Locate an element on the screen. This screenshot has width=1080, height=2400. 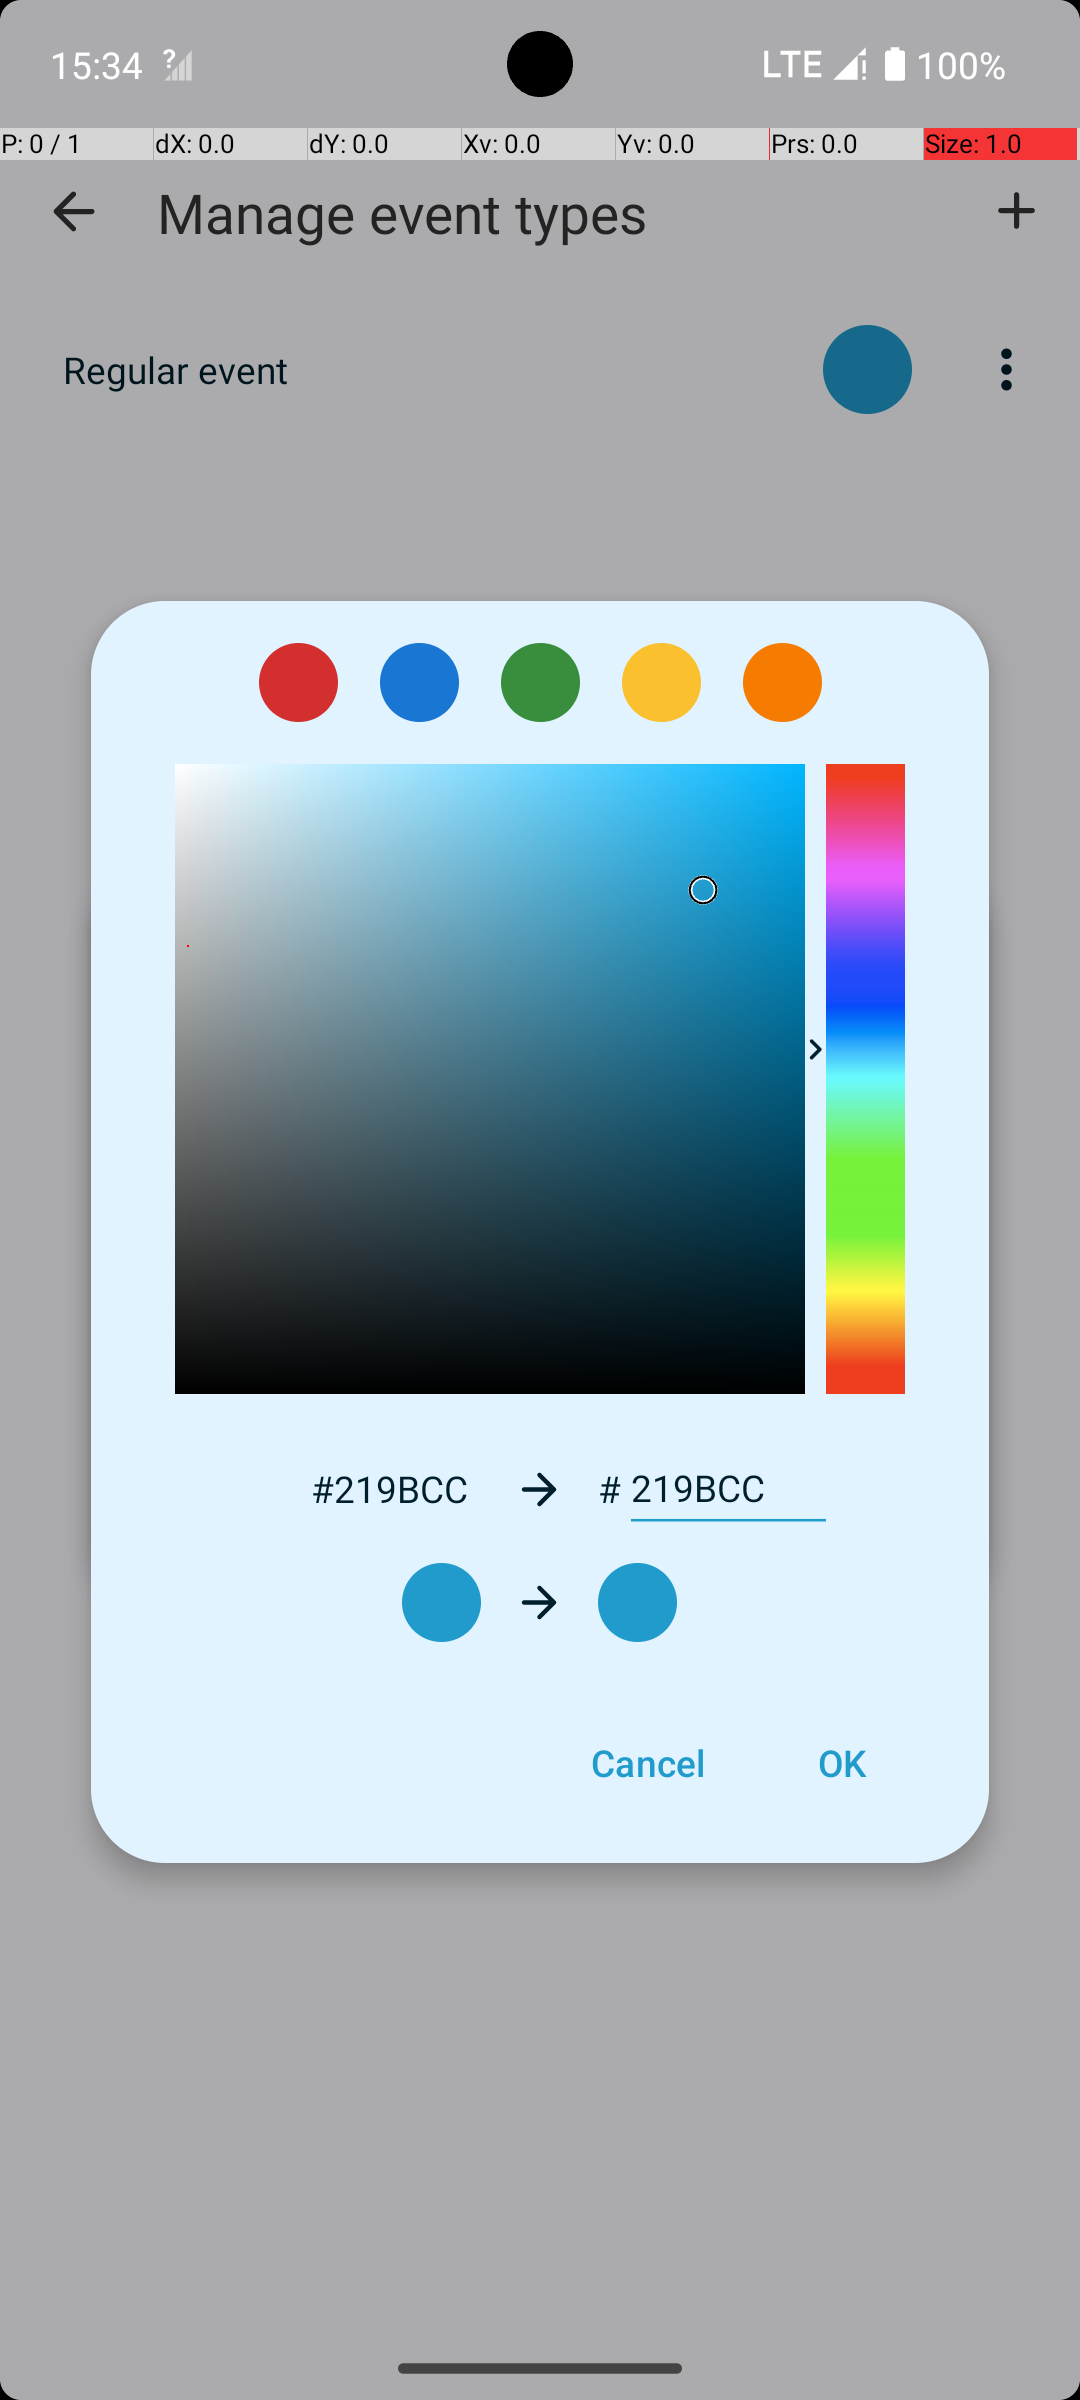
#219BCC is located at coordinates (389, 1488).